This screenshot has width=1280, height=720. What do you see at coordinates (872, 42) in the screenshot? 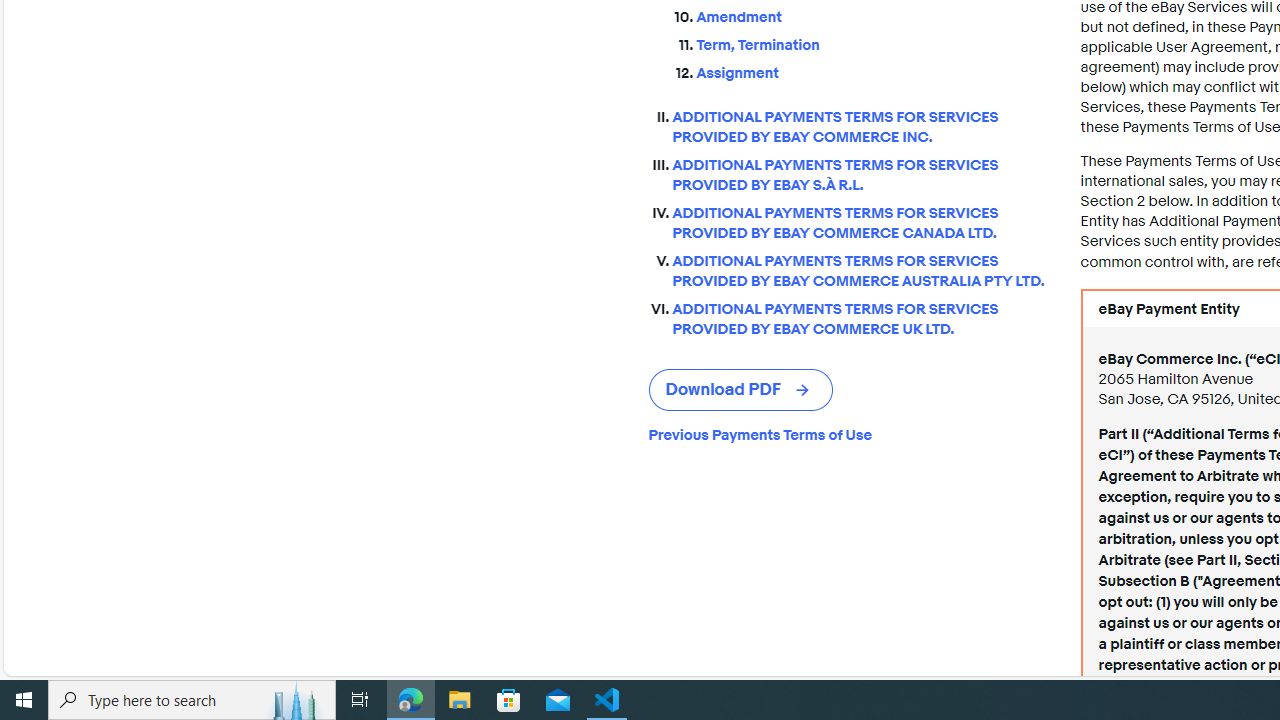
I see `Term, Termination` at bounding box center [872, 42].